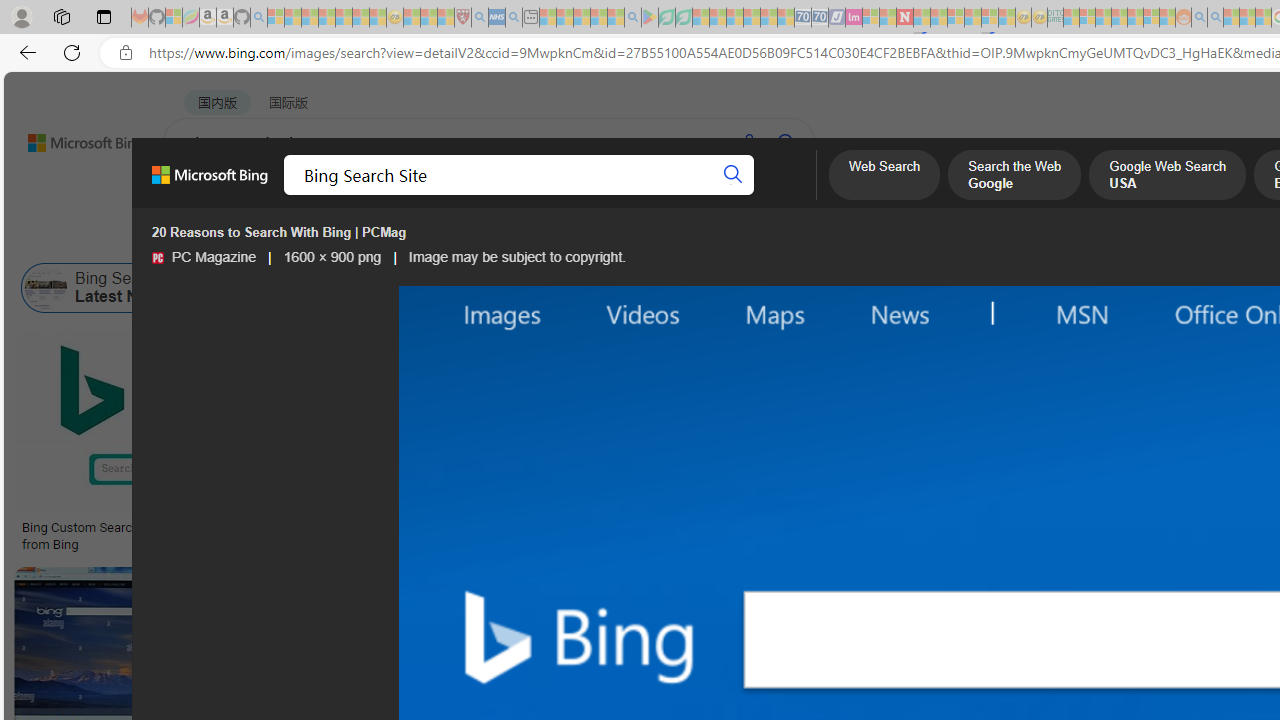 The height and width of the screenshot is (720, 1280). I want to click on Search button, so click(732, 174).